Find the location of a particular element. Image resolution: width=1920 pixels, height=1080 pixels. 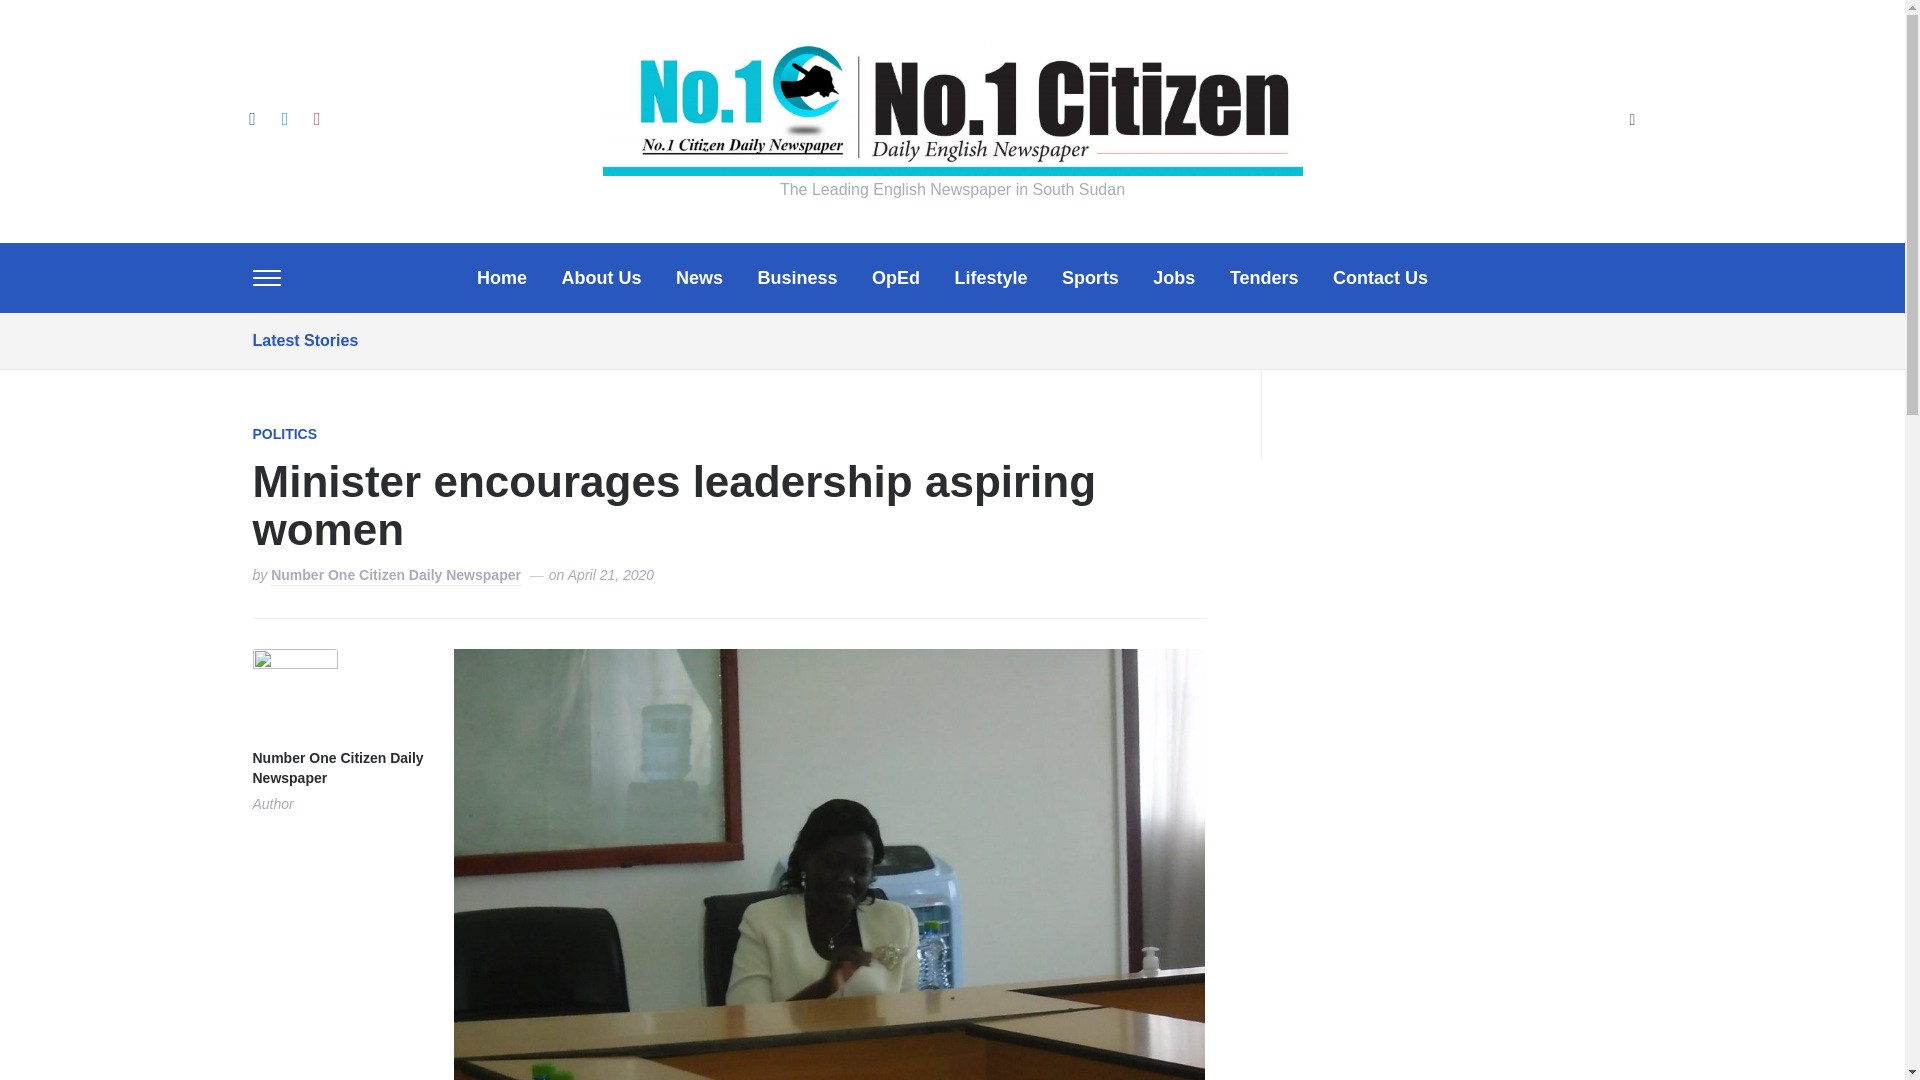

twitter is located at coordinates (284, 118).